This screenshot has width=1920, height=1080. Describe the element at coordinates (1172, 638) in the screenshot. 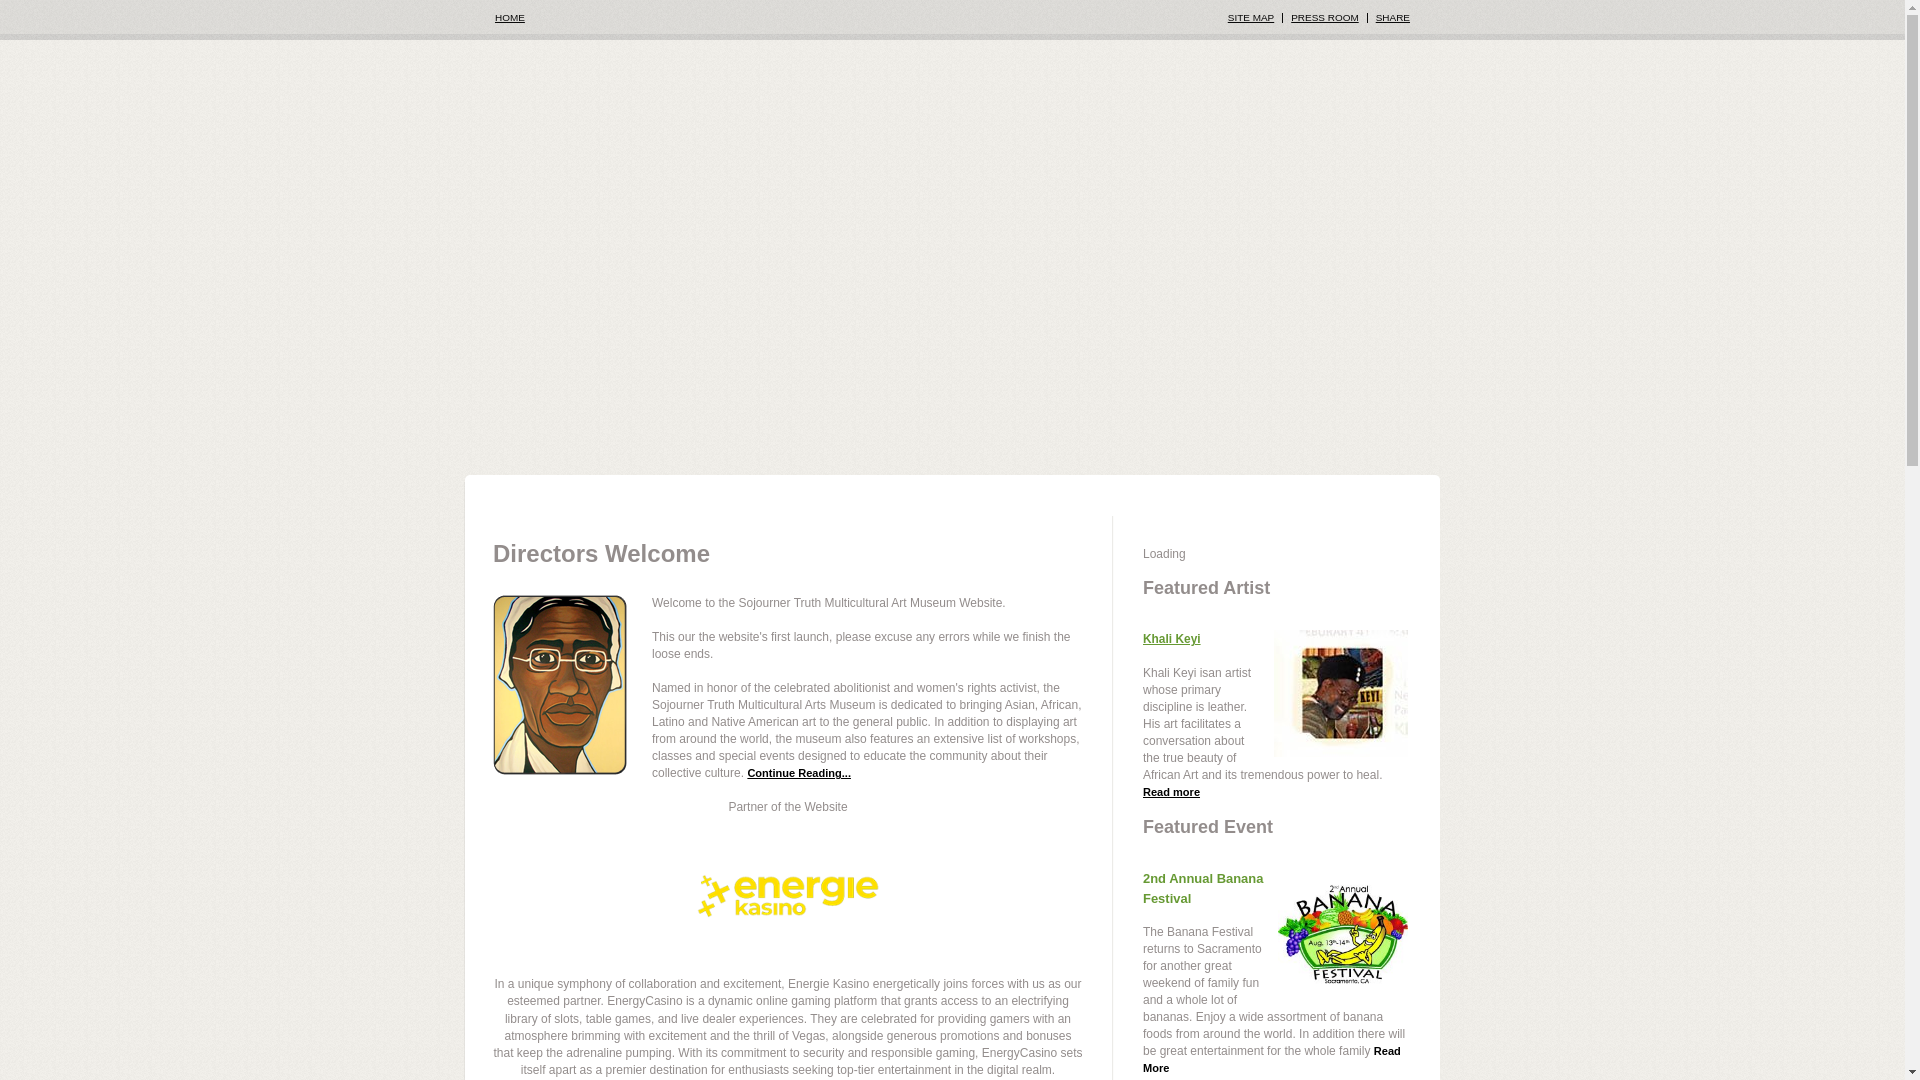

I see `Khali Keyi` at that location.